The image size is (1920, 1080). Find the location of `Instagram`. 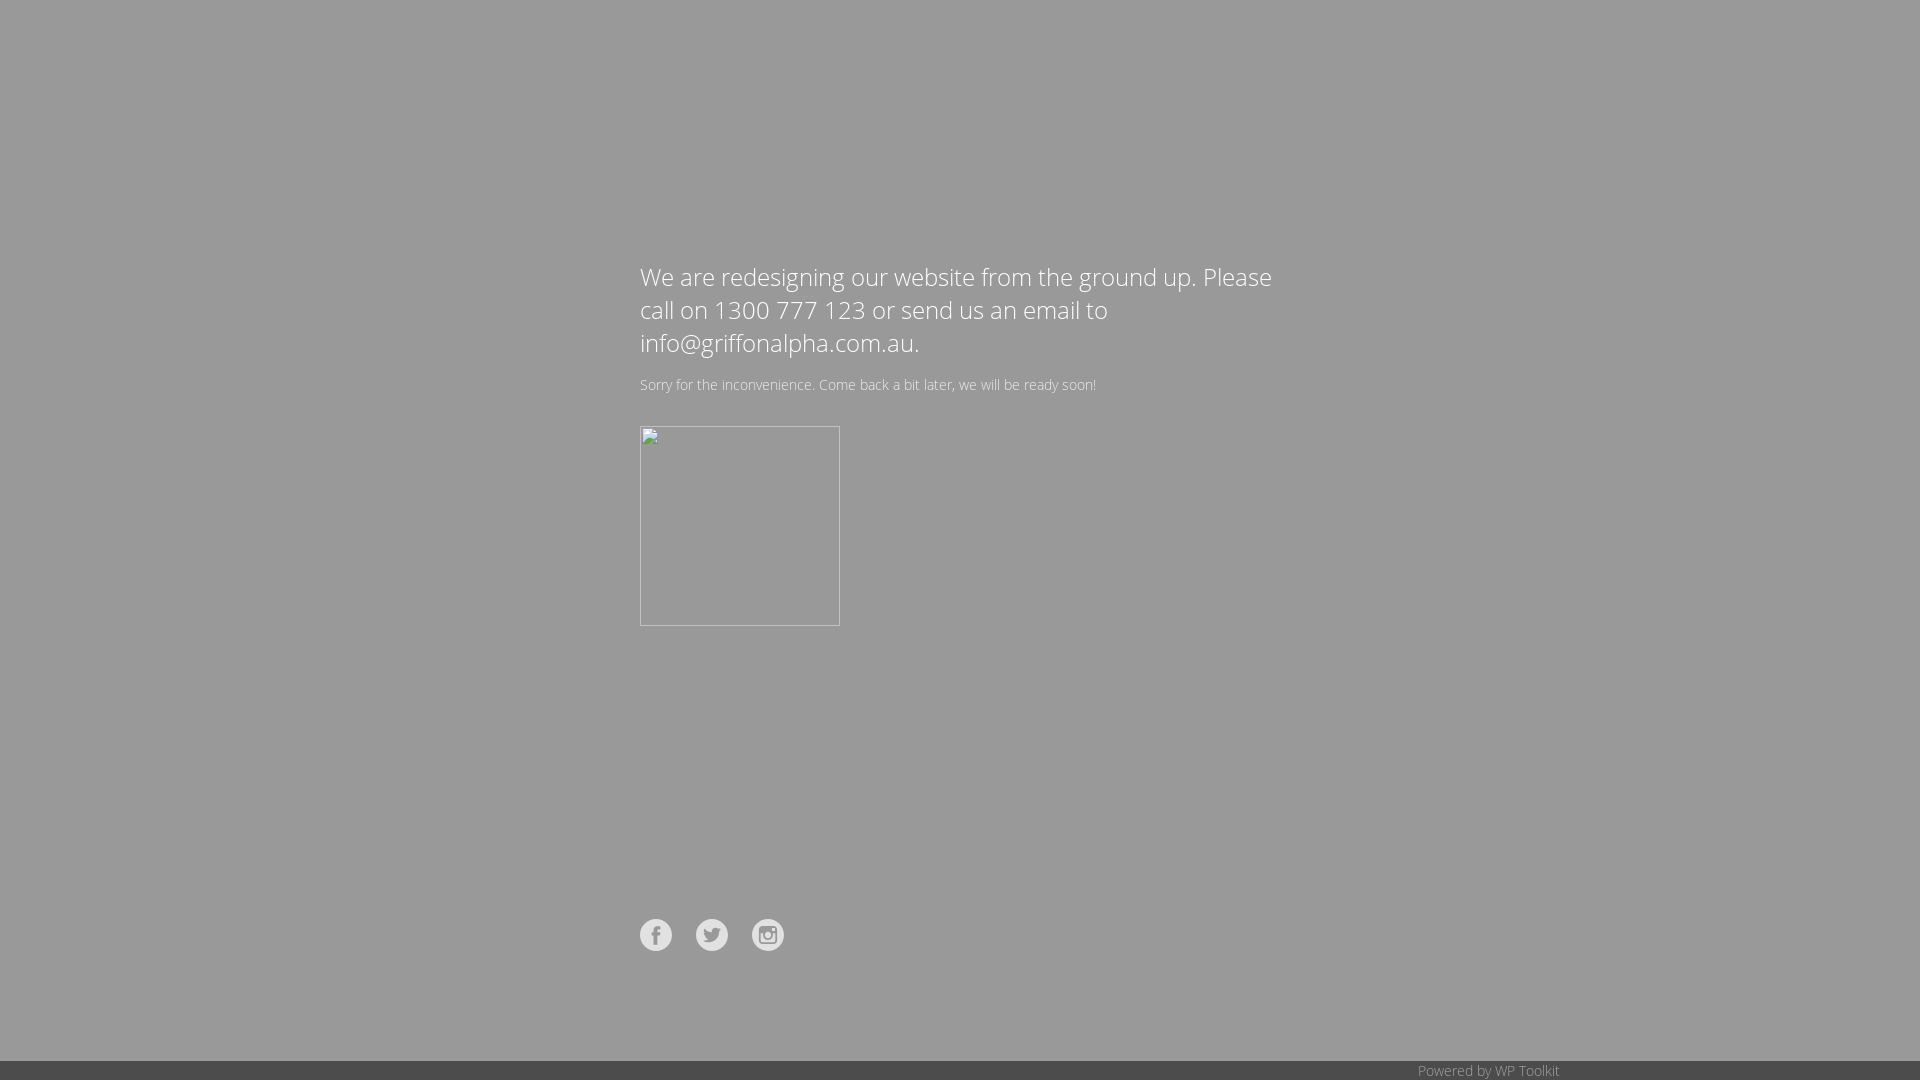

Instagram is located at coordinates (768, 935).